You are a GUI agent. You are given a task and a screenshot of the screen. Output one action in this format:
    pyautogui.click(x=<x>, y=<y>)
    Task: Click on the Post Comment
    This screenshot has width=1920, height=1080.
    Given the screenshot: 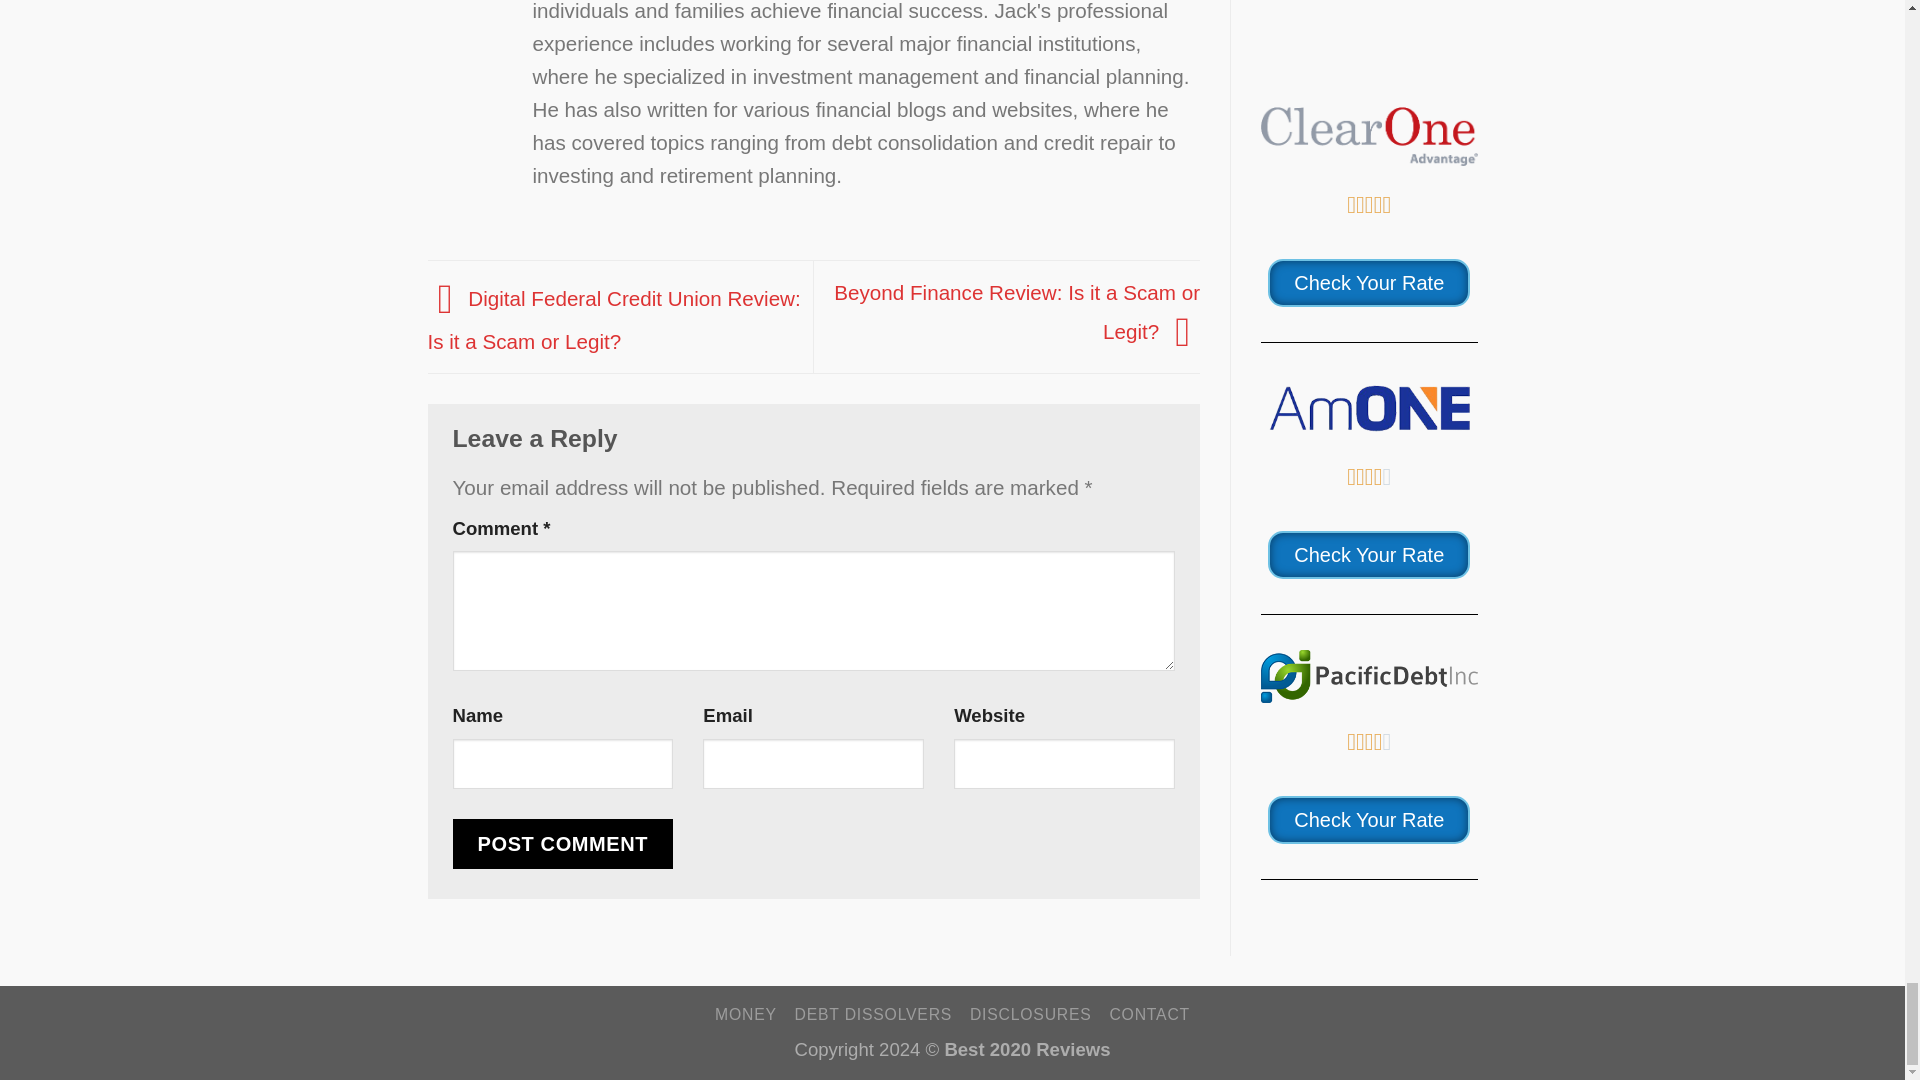 What is the action you would take?
    pyautogui.click(x=562, y=844)
    